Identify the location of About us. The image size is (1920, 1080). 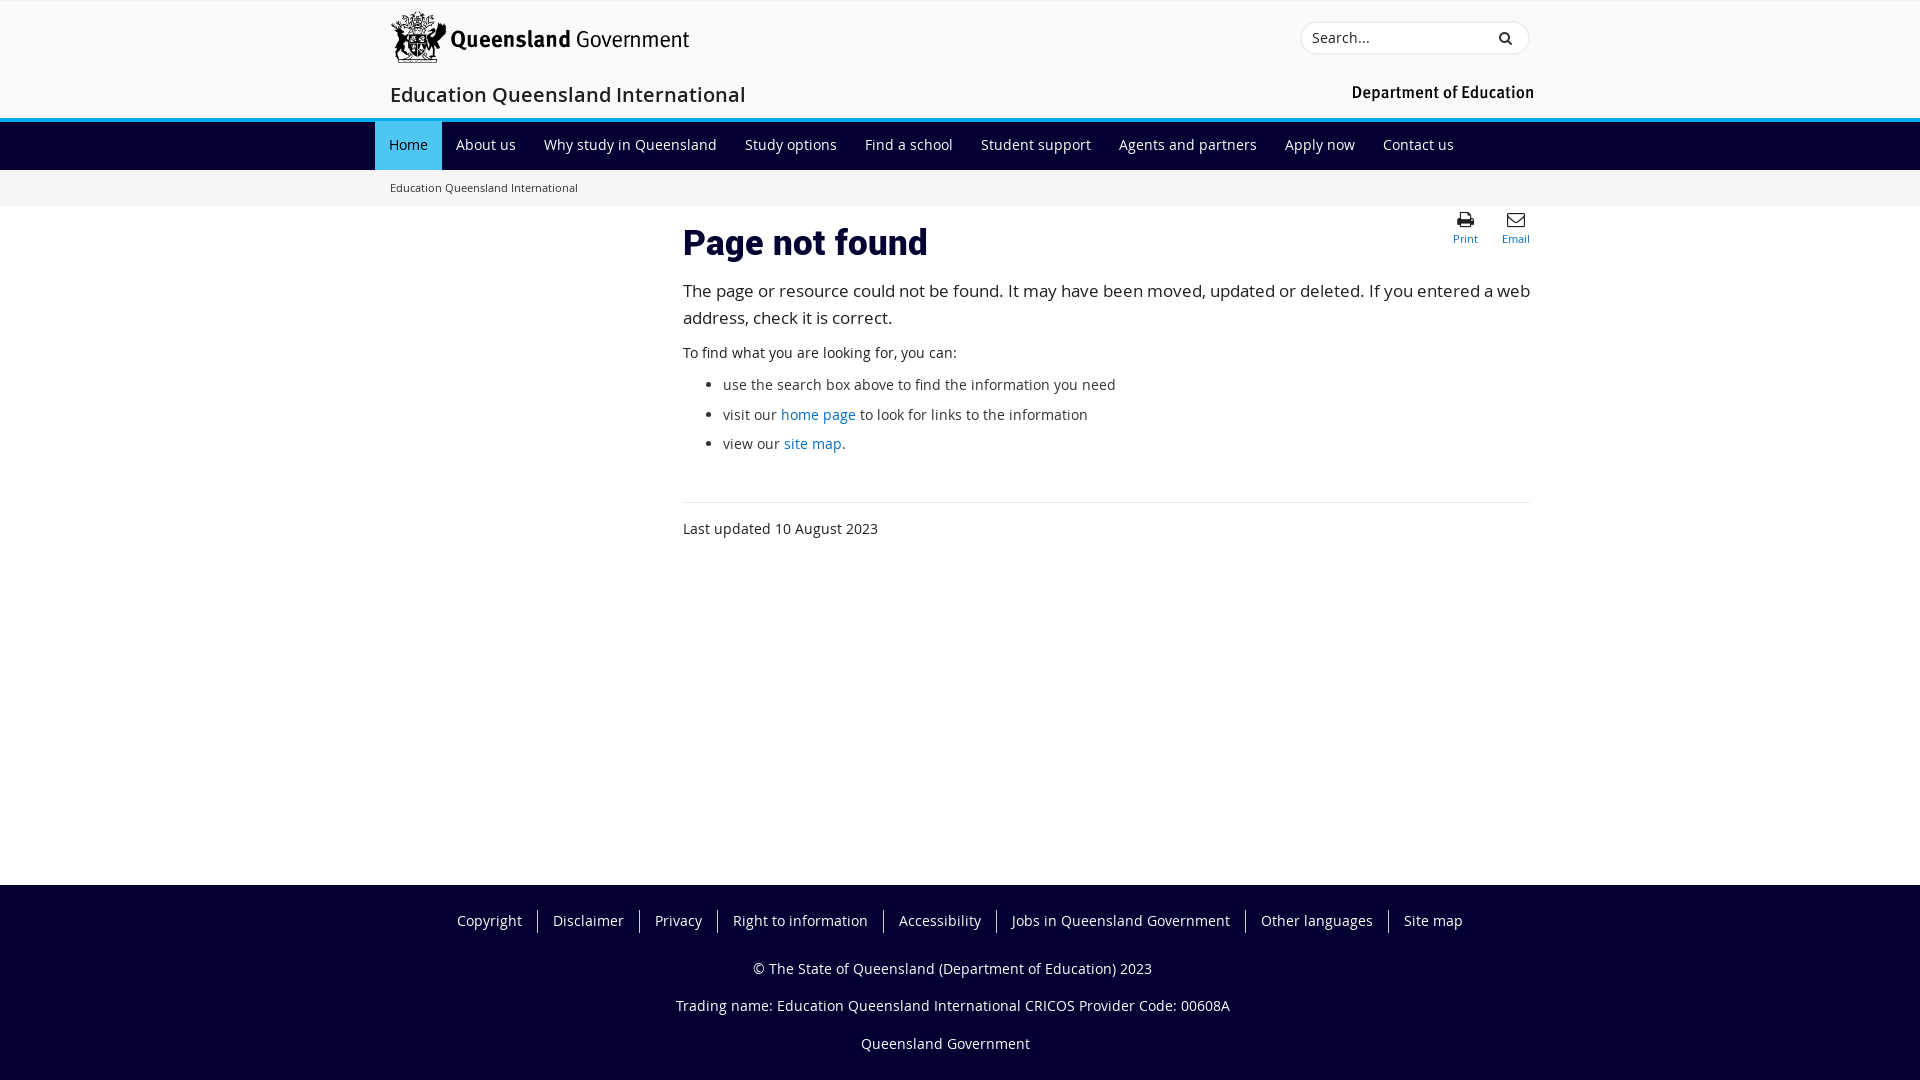
(486, 146).